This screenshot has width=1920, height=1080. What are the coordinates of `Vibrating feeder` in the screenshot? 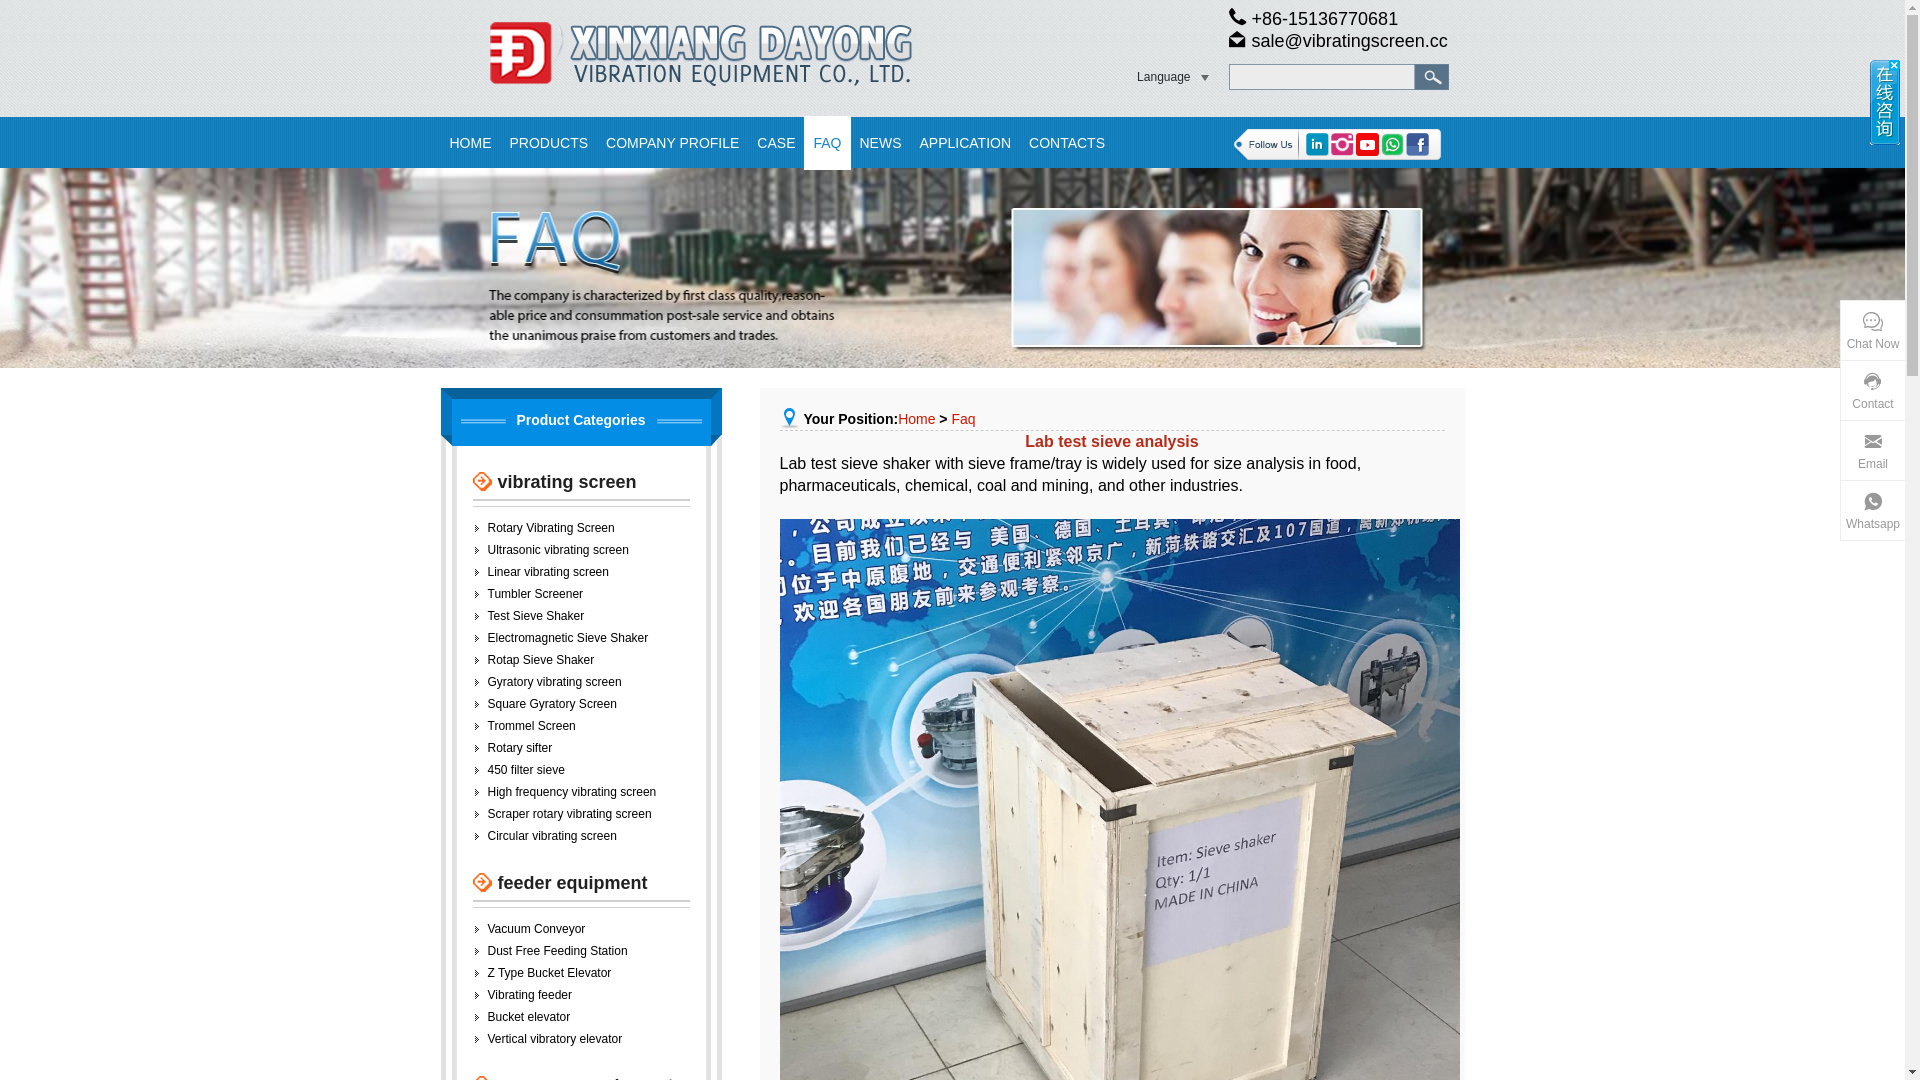 It's located at (530, 995).